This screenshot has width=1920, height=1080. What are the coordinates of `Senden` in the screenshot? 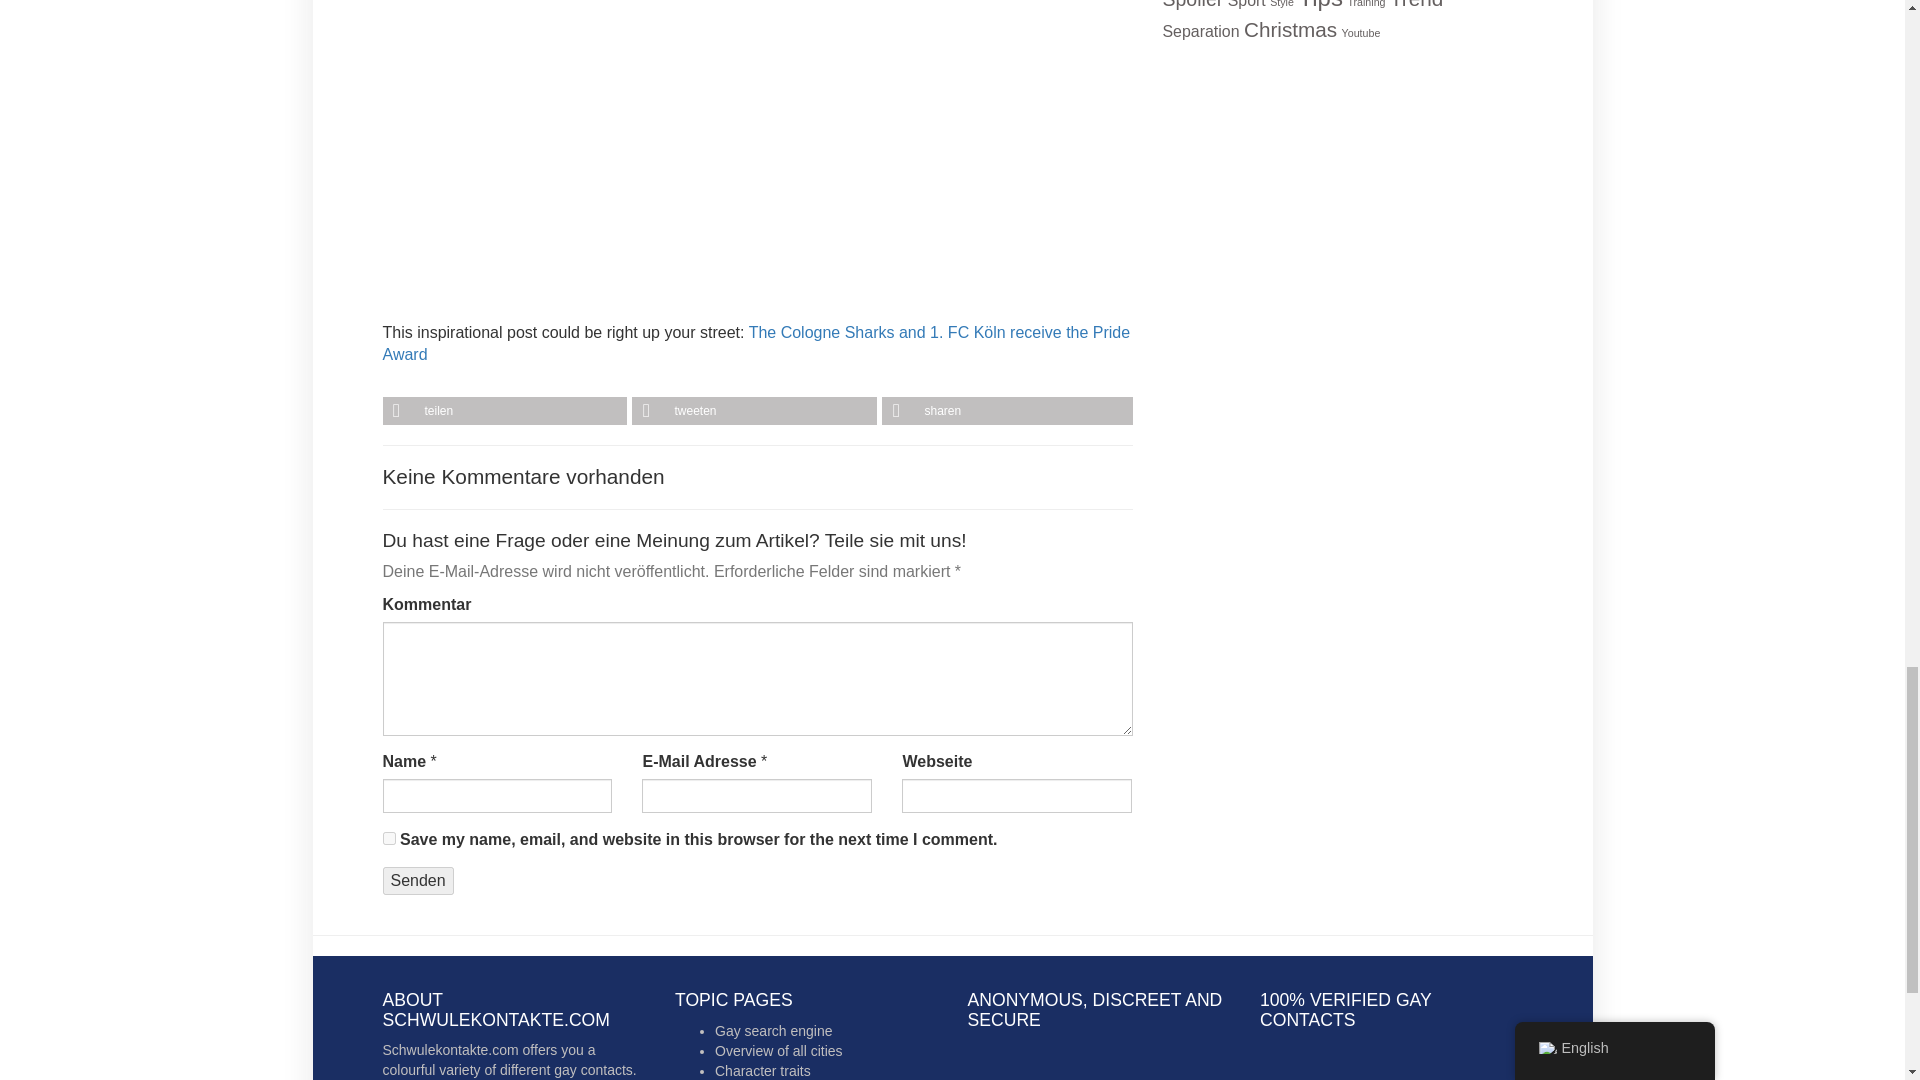 It's located at (418, 882).